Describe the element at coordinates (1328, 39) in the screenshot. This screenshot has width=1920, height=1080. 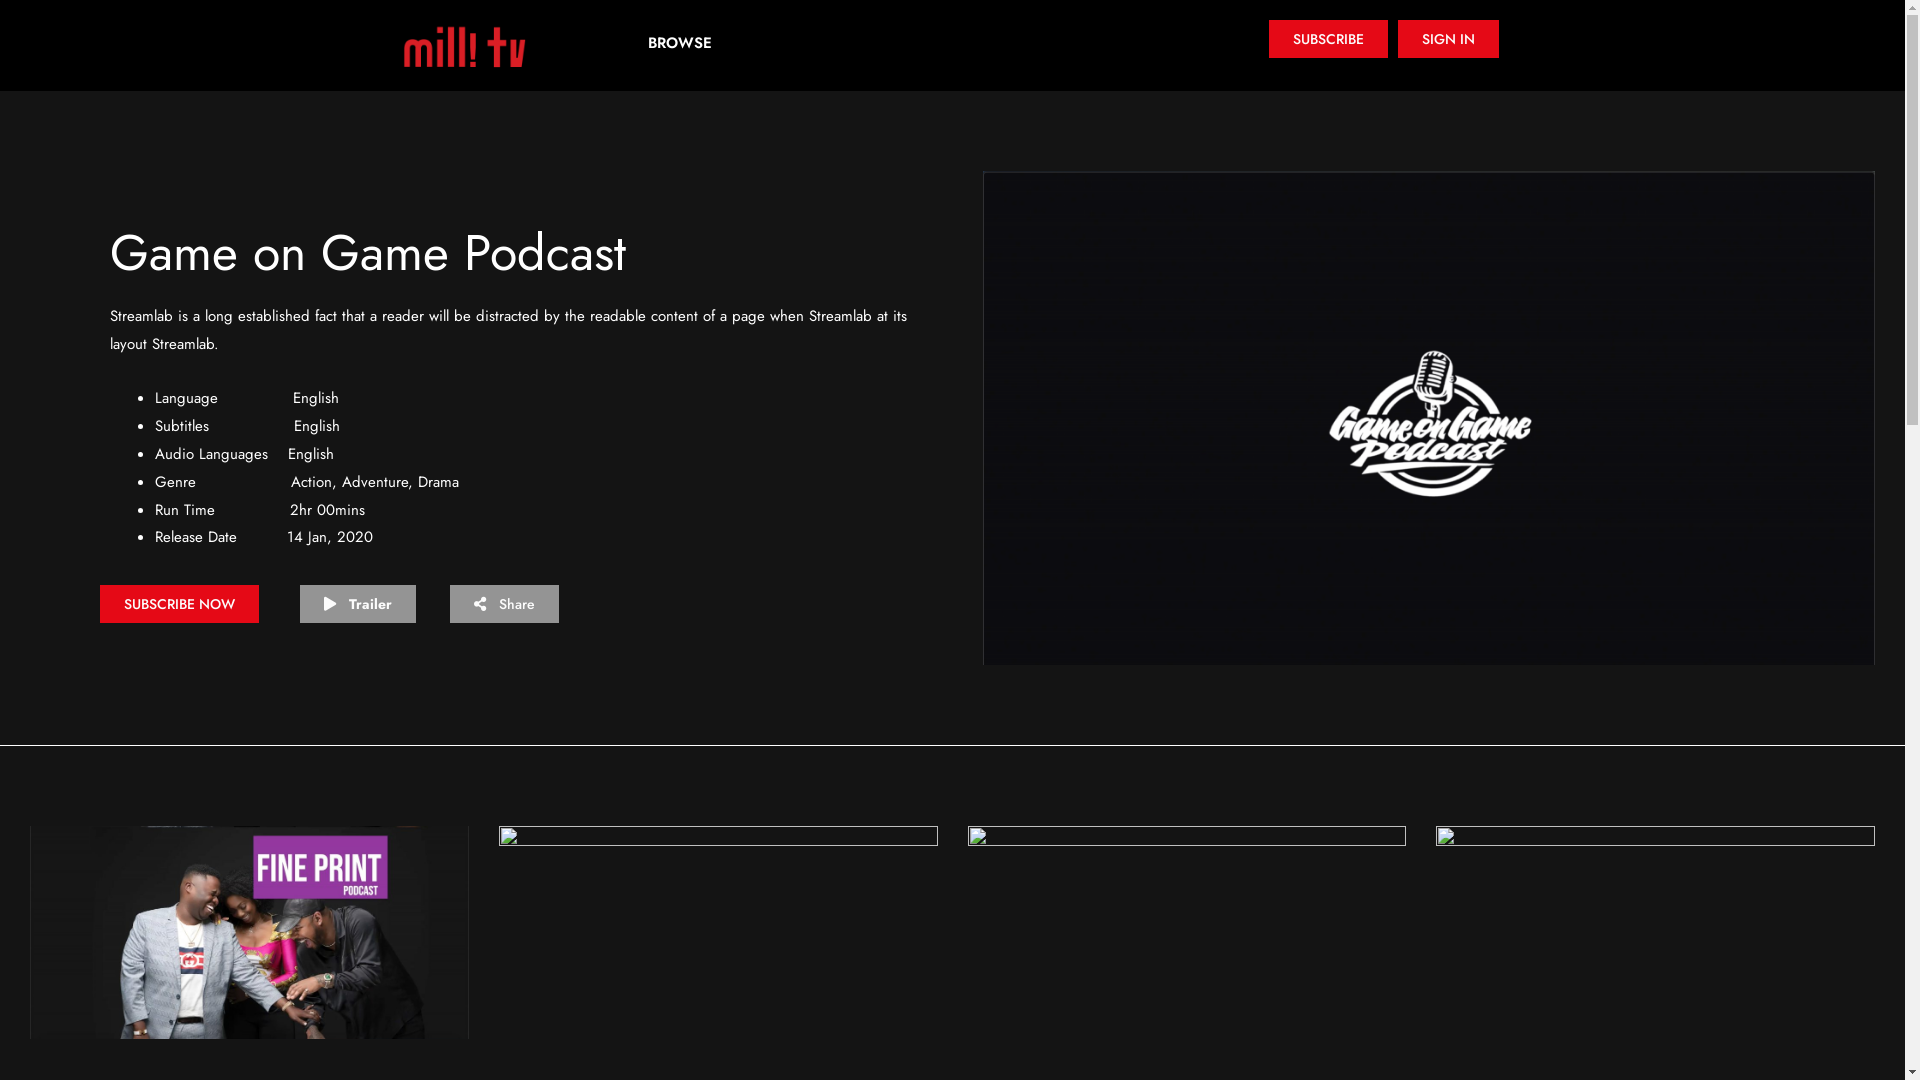
I see `SUBSCRIBE` at that location.